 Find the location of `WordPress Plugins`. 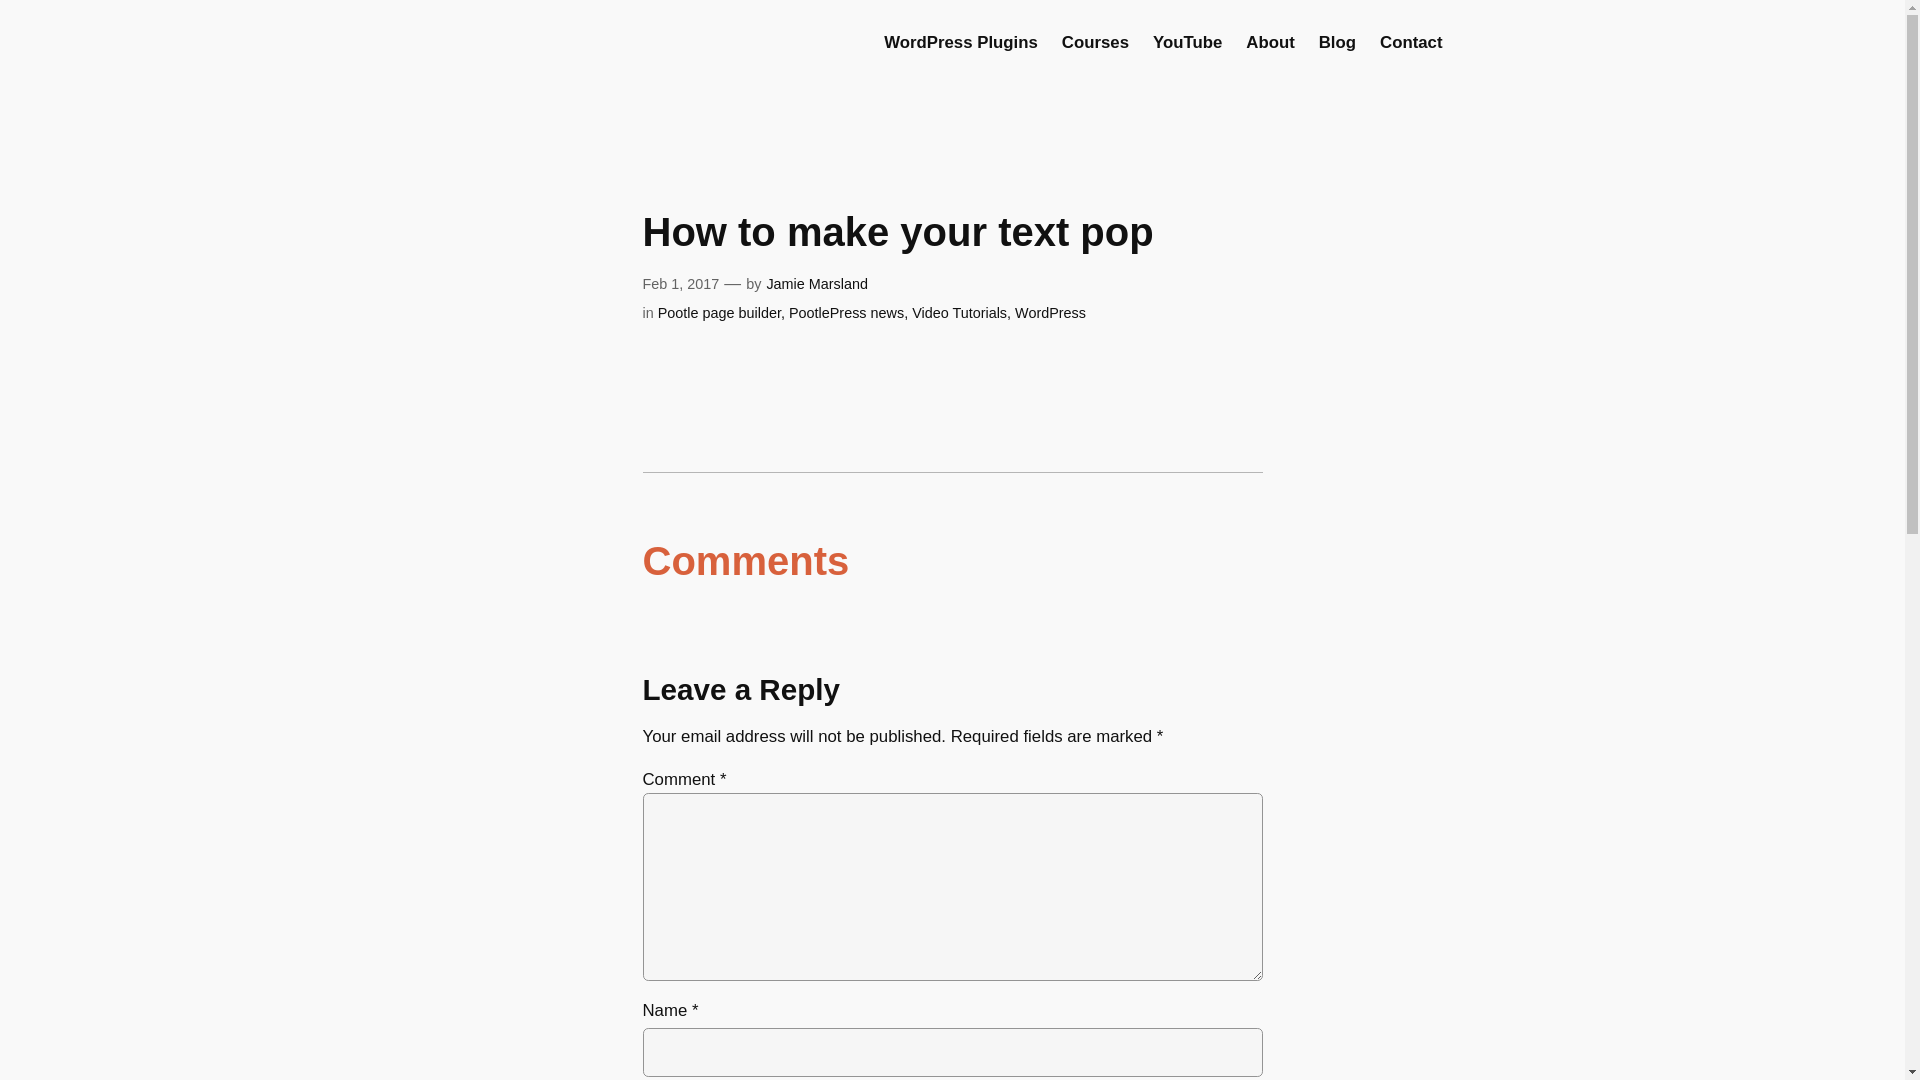

WordPress Plugins is located at coordinates (960, 43).